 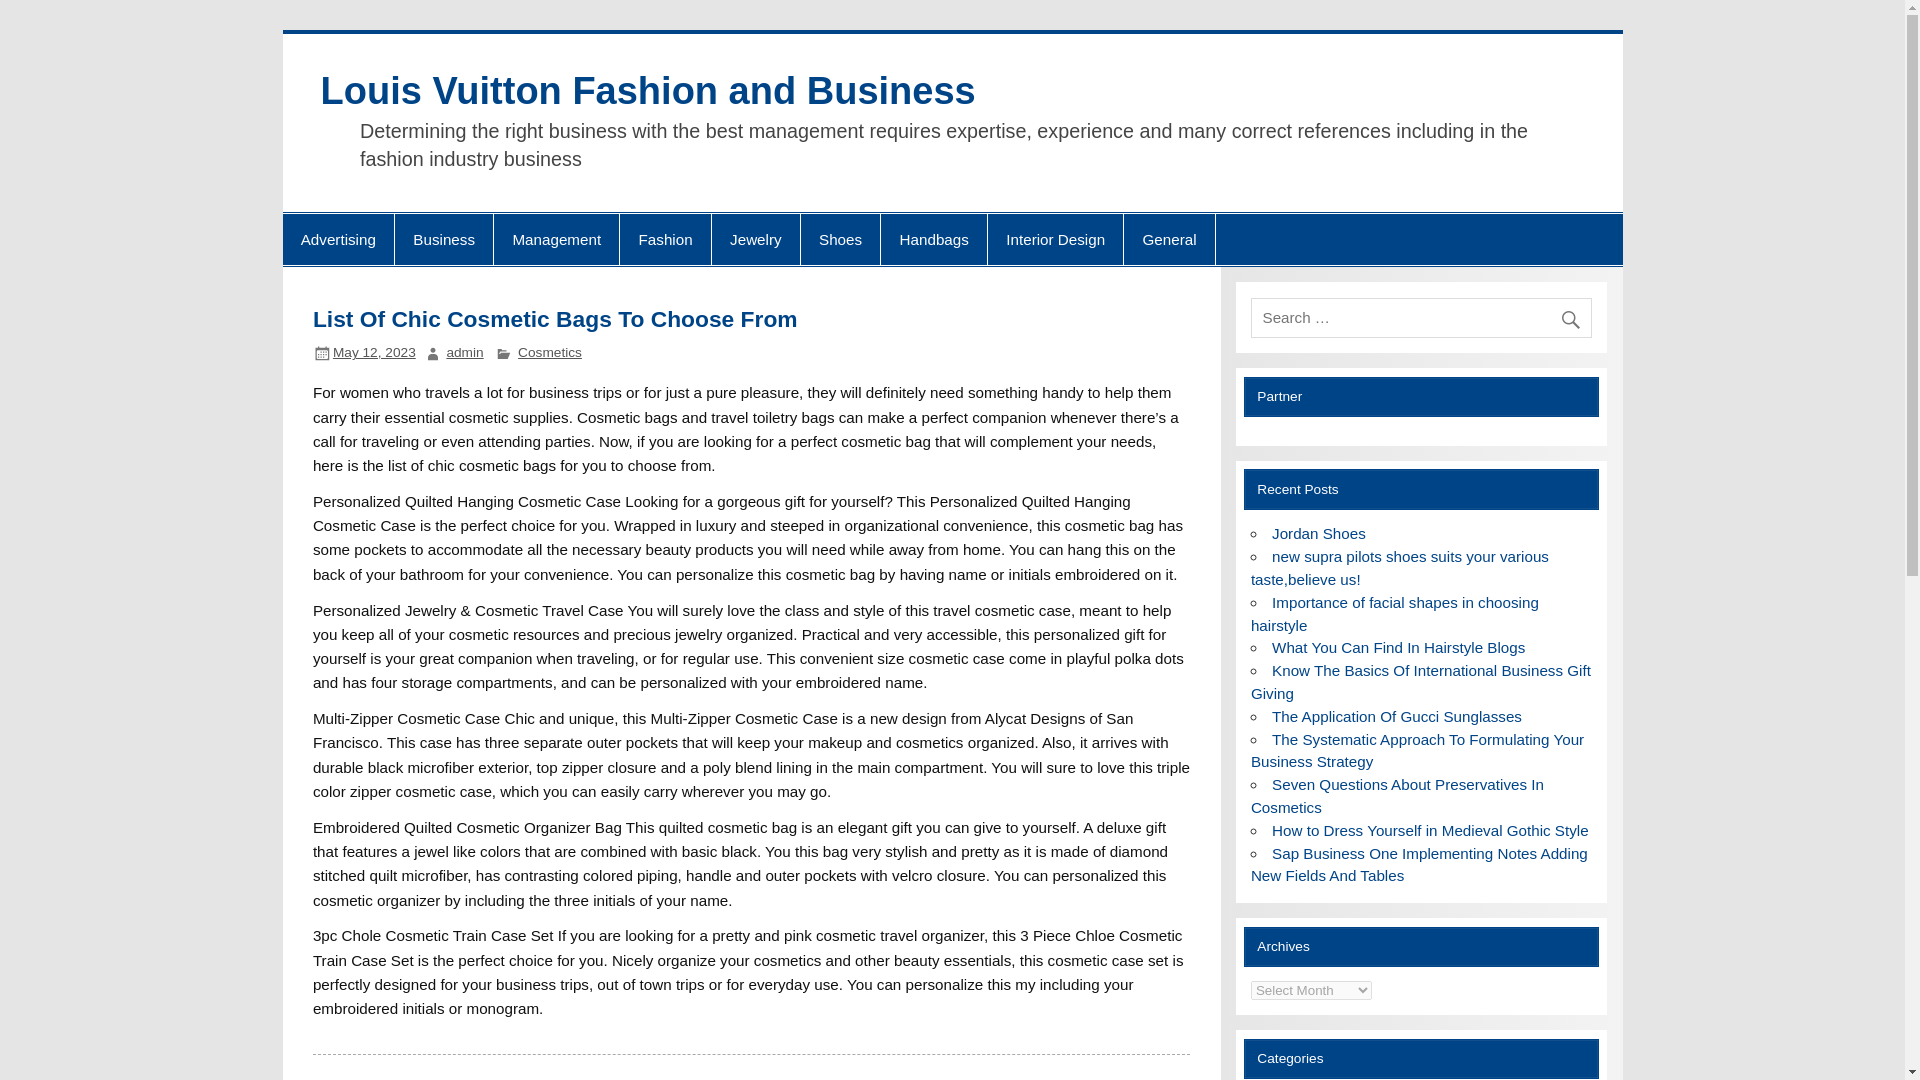 What do you see at coordinates (1056, 239) in the screenshot?
I see `Interior Design` at bounding box center [1056, 239].